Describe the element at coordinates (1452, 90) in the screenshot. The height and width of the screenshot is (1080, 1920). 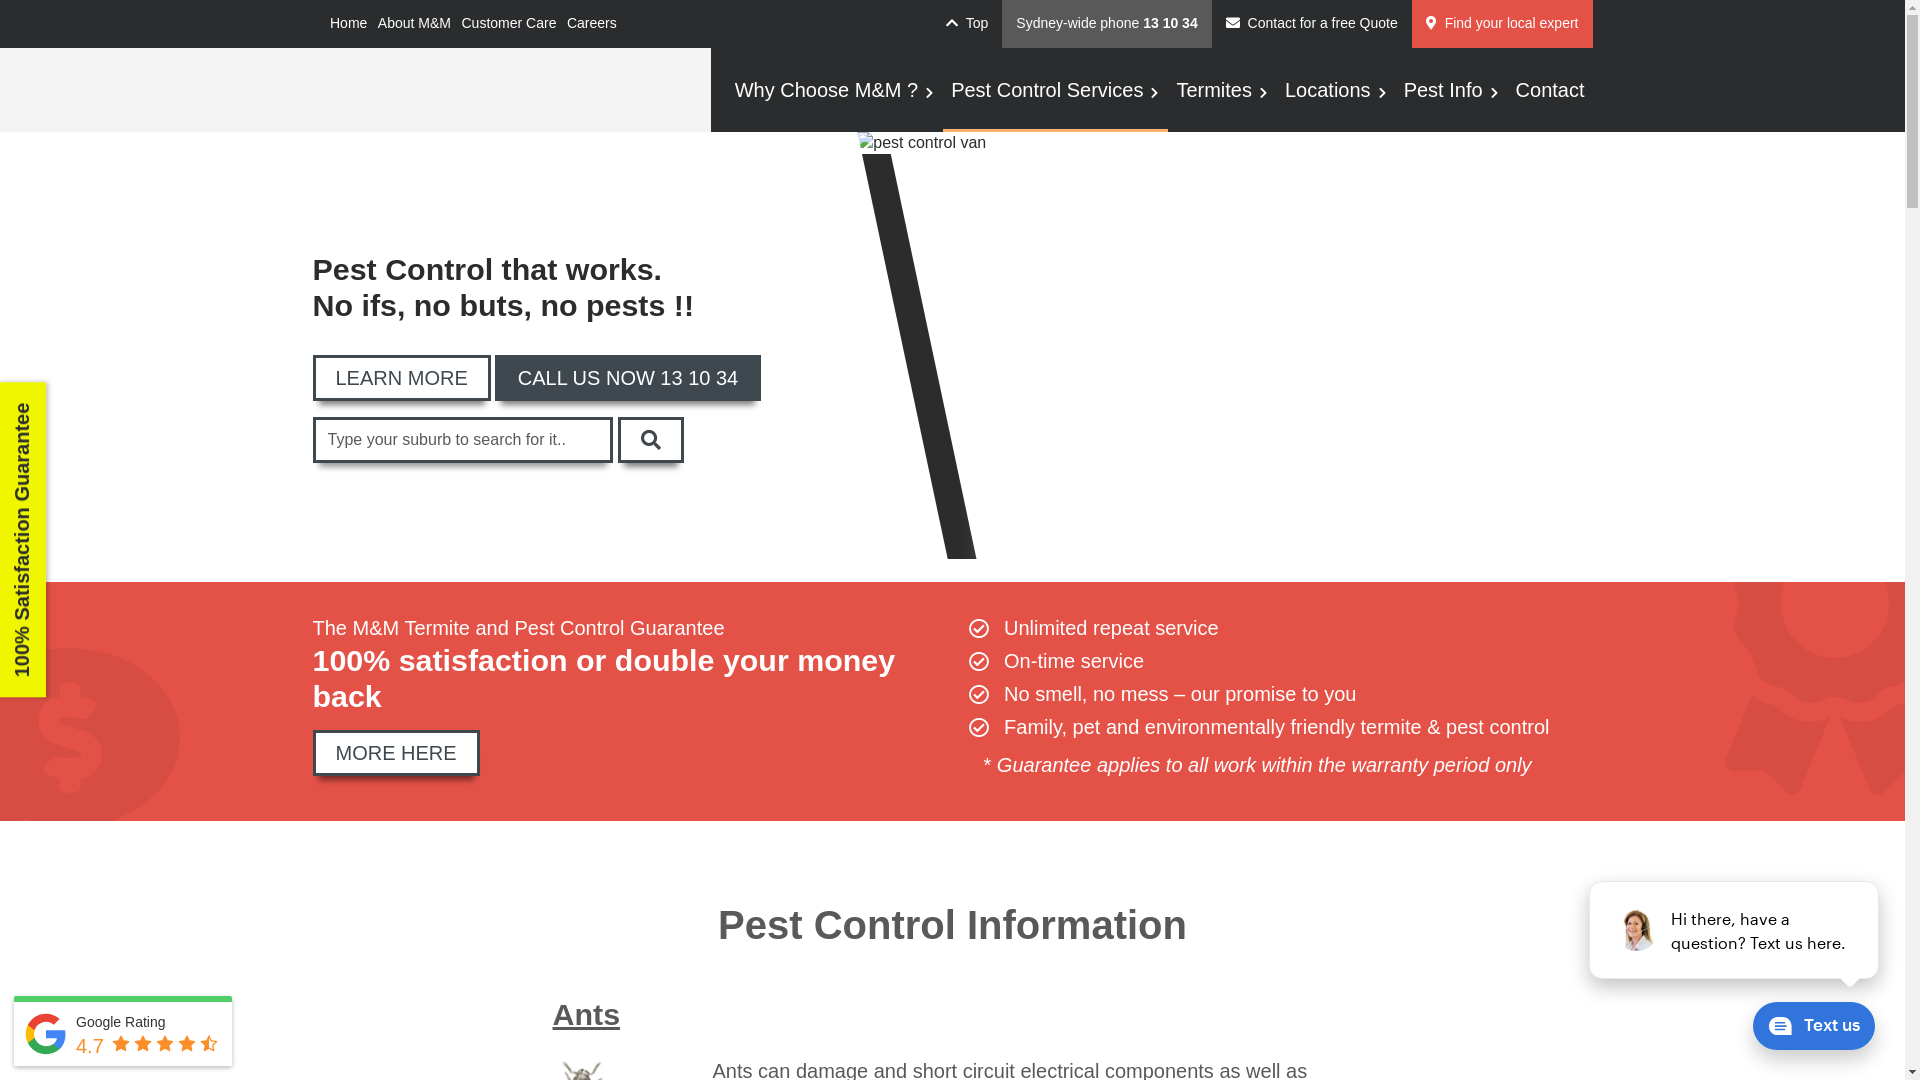
I see `Pest Info` at that location.